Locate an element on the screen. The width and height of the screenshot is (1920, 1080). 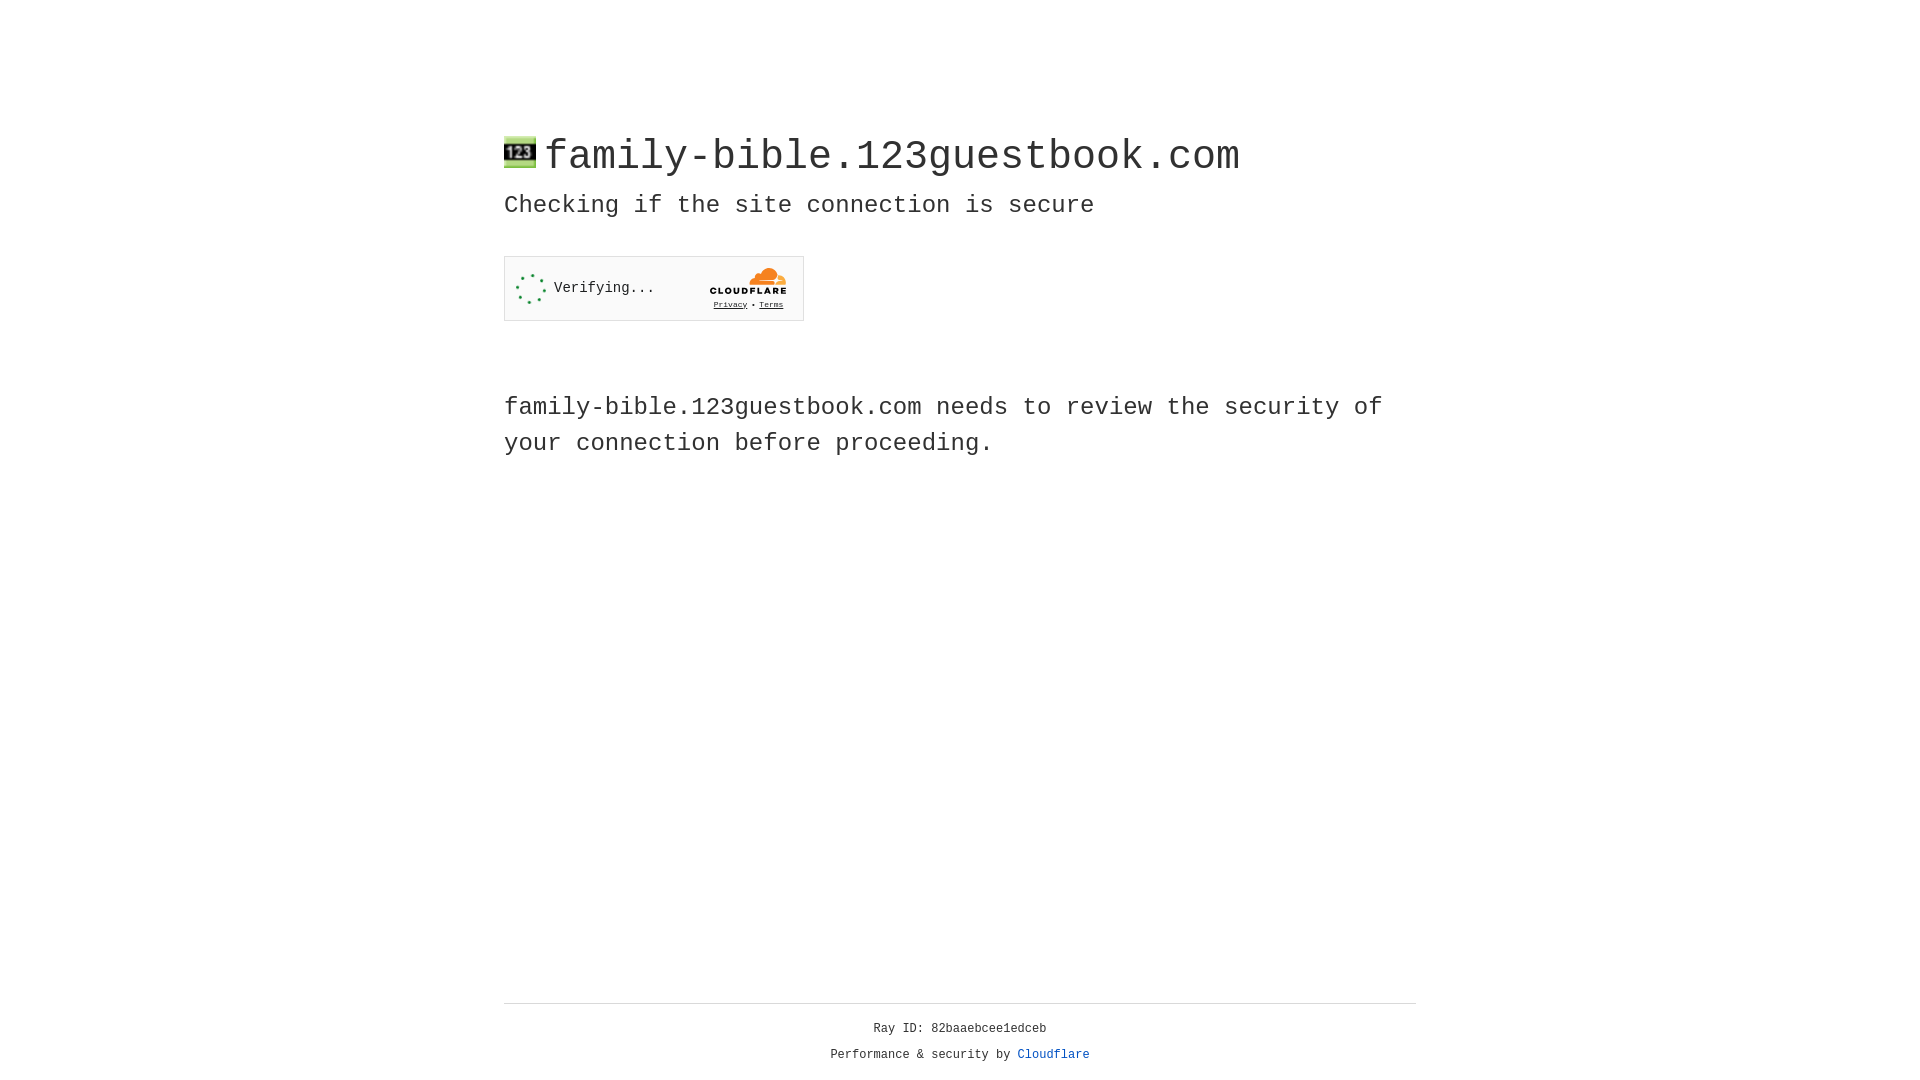
Widget containing a Cloudflare security challenge is located at coordinates (654, 288).